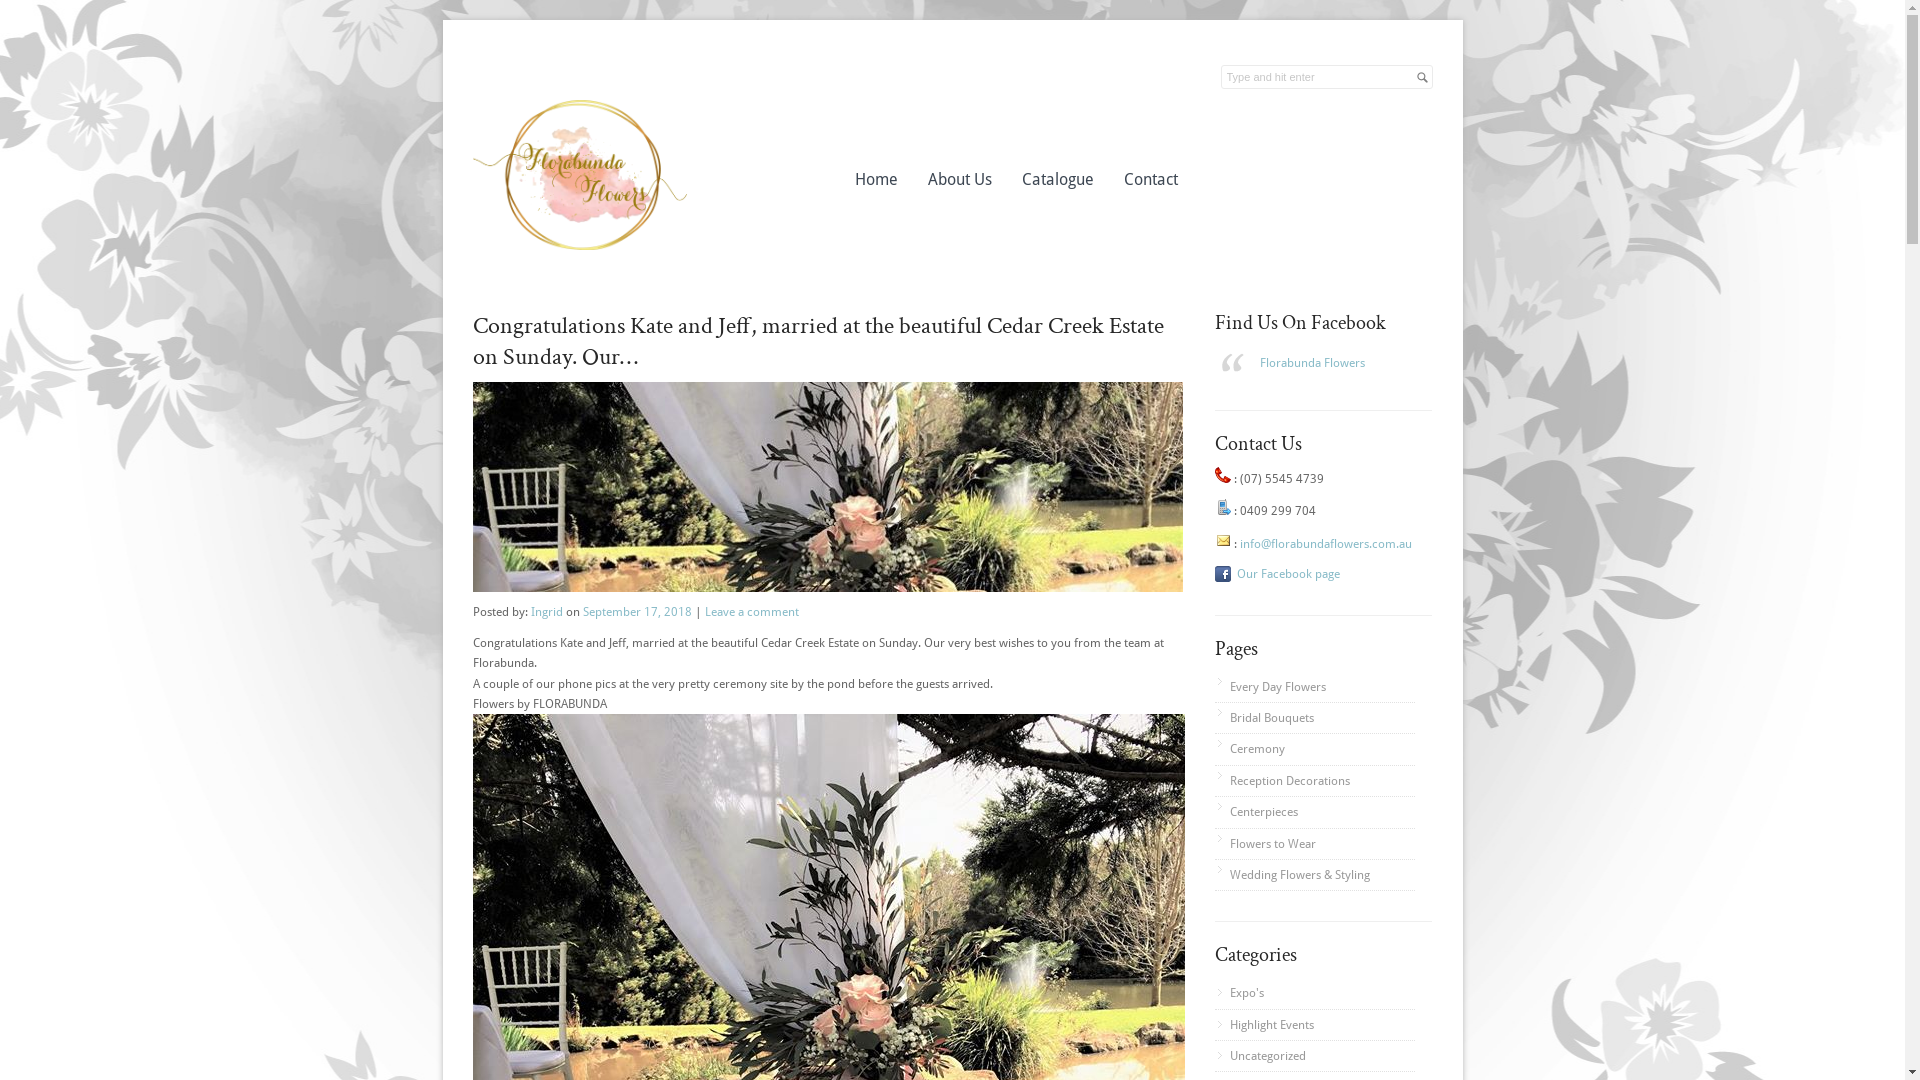 The image size is (1920, 1080). What do you see at coordinates (1238, 993) in the screenshot?
I see `Expo's` at bounding box center [1238, 993].